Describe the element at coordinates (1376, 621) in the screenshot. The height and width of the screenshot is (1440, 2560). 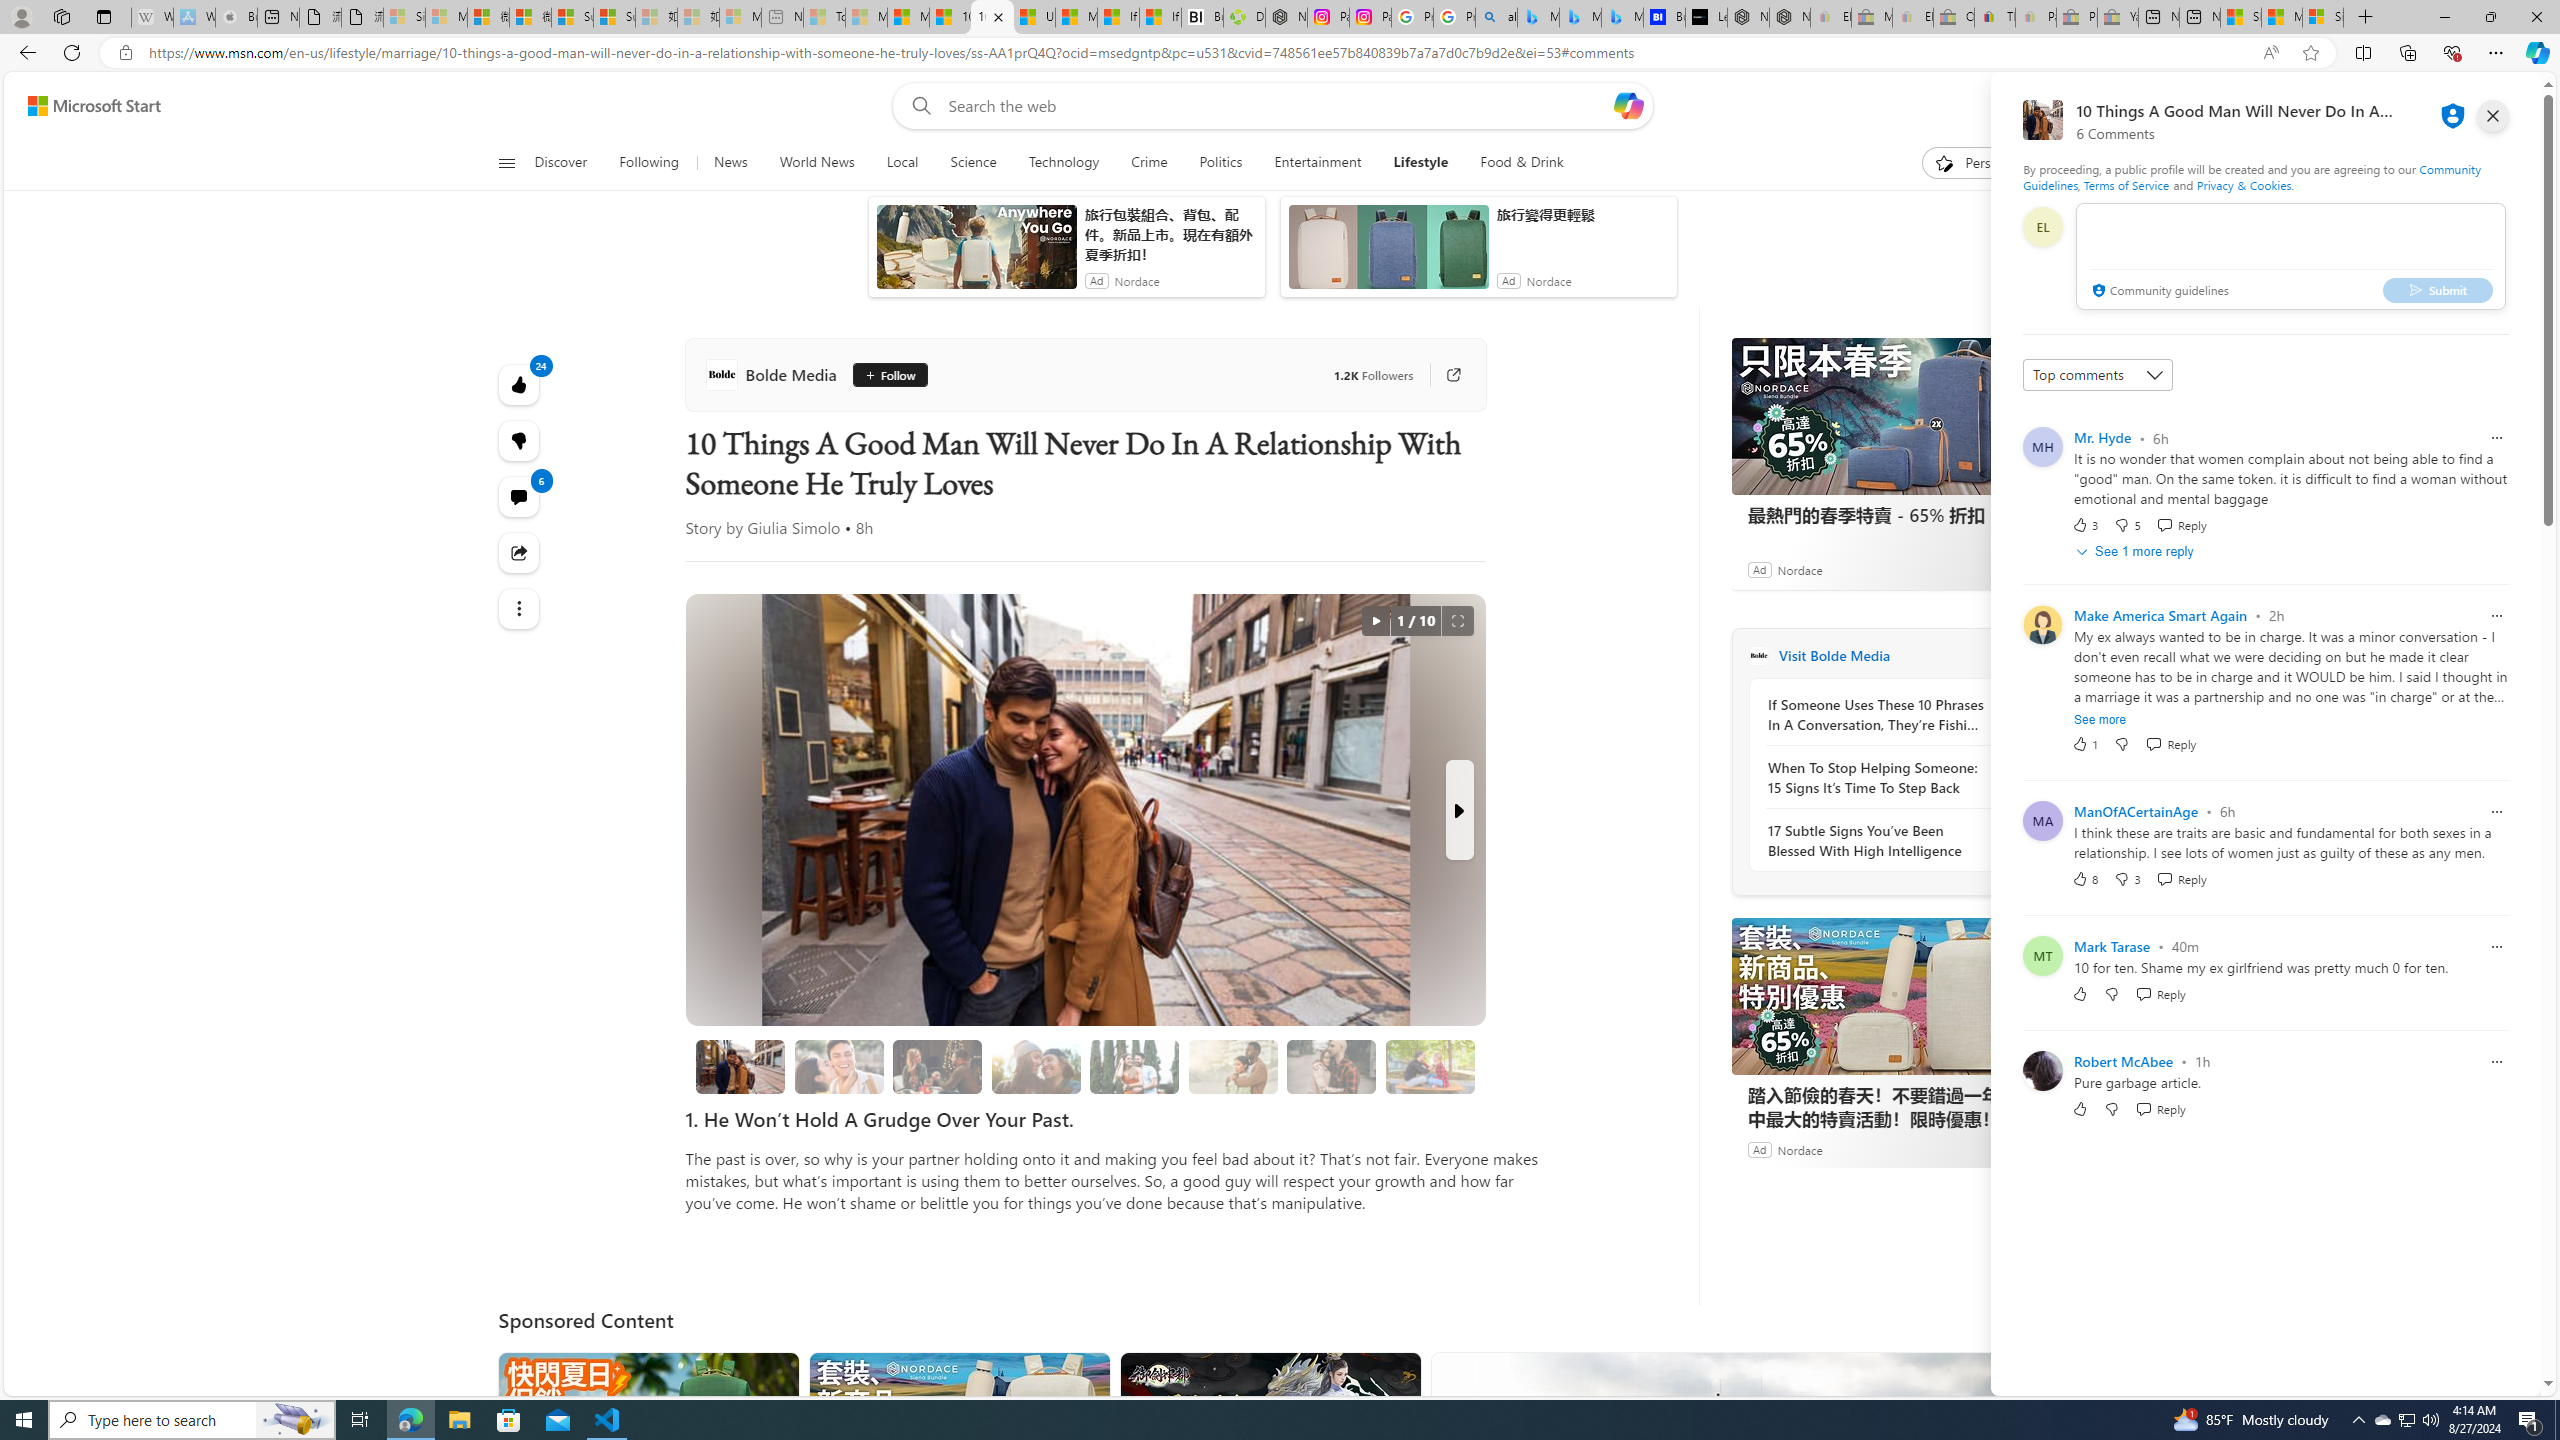
I see `autorotate button` at that location.